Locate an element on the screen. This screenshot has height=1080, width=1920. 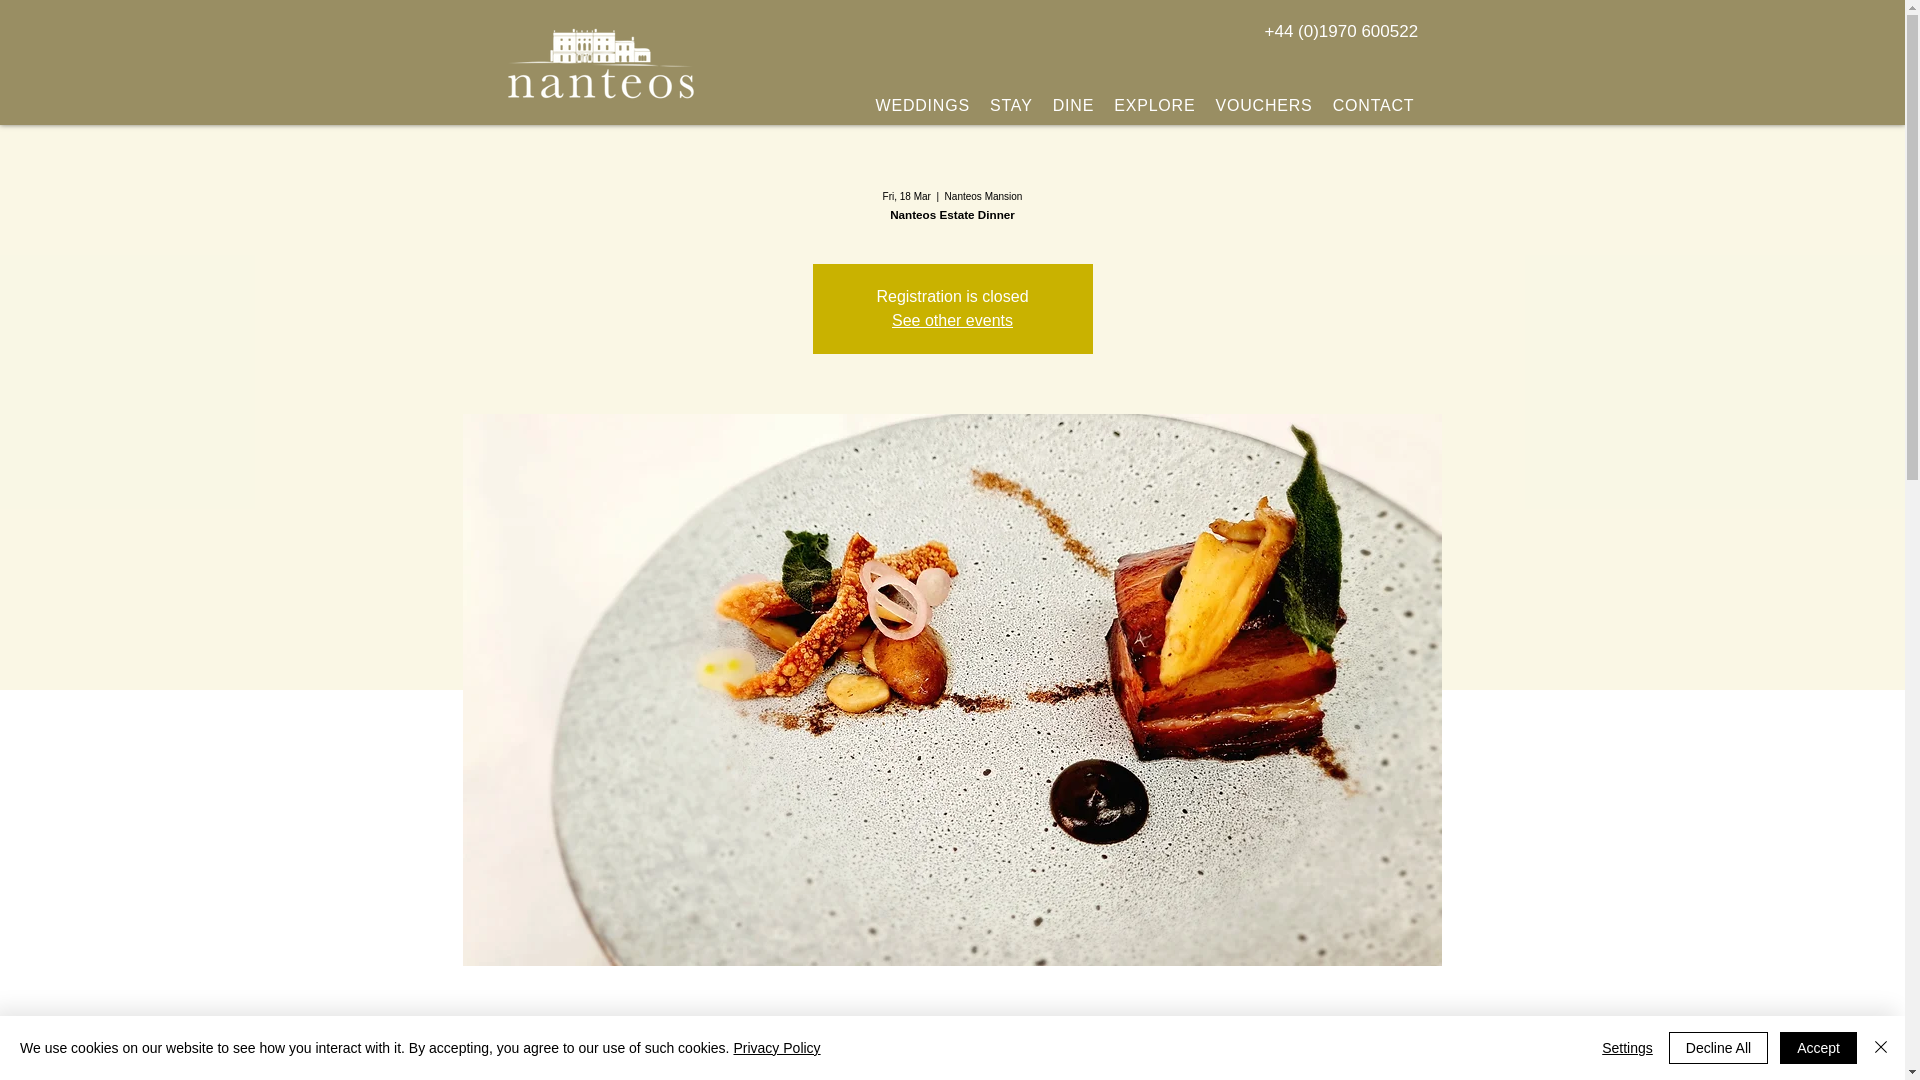
See other events is located at coordinates (952, 320).